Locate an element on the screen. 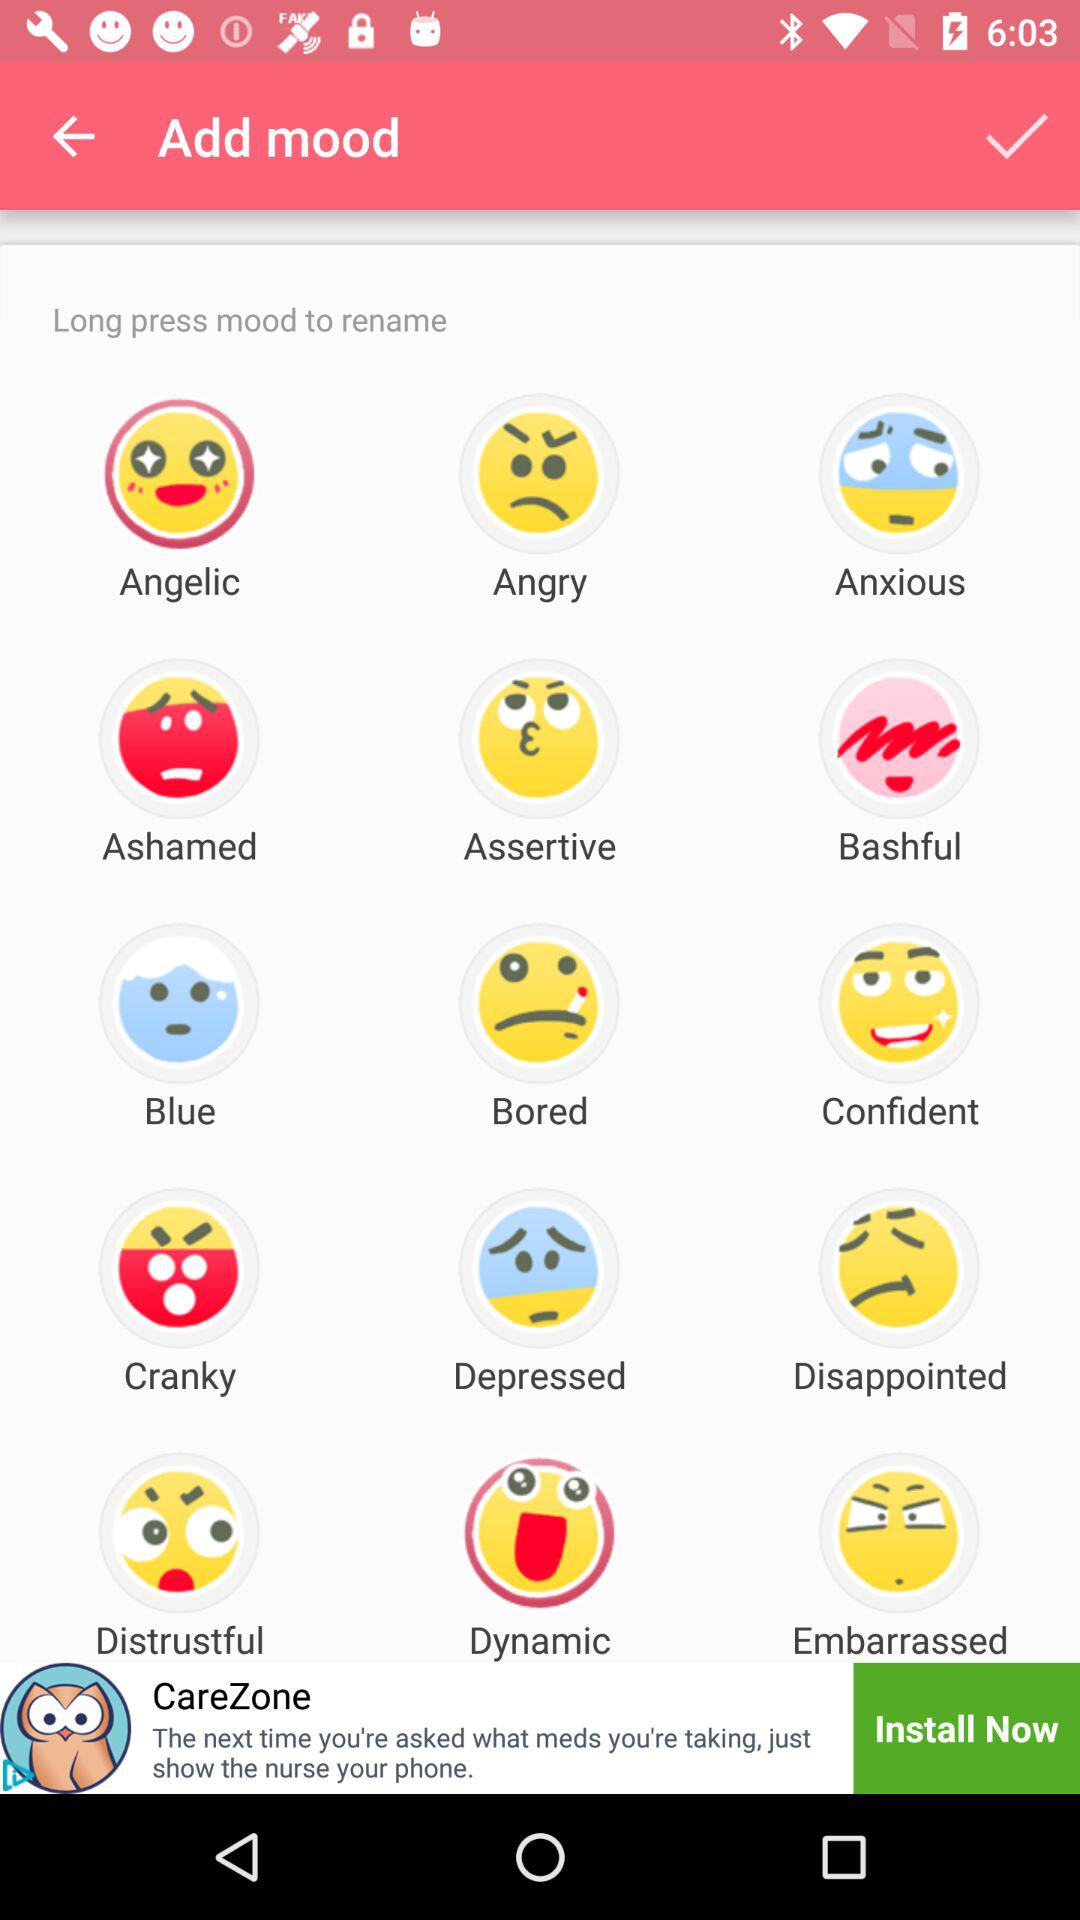 This screenshot has height=1920, width=1080. play advertisement is located at coordinates (18, 1775).